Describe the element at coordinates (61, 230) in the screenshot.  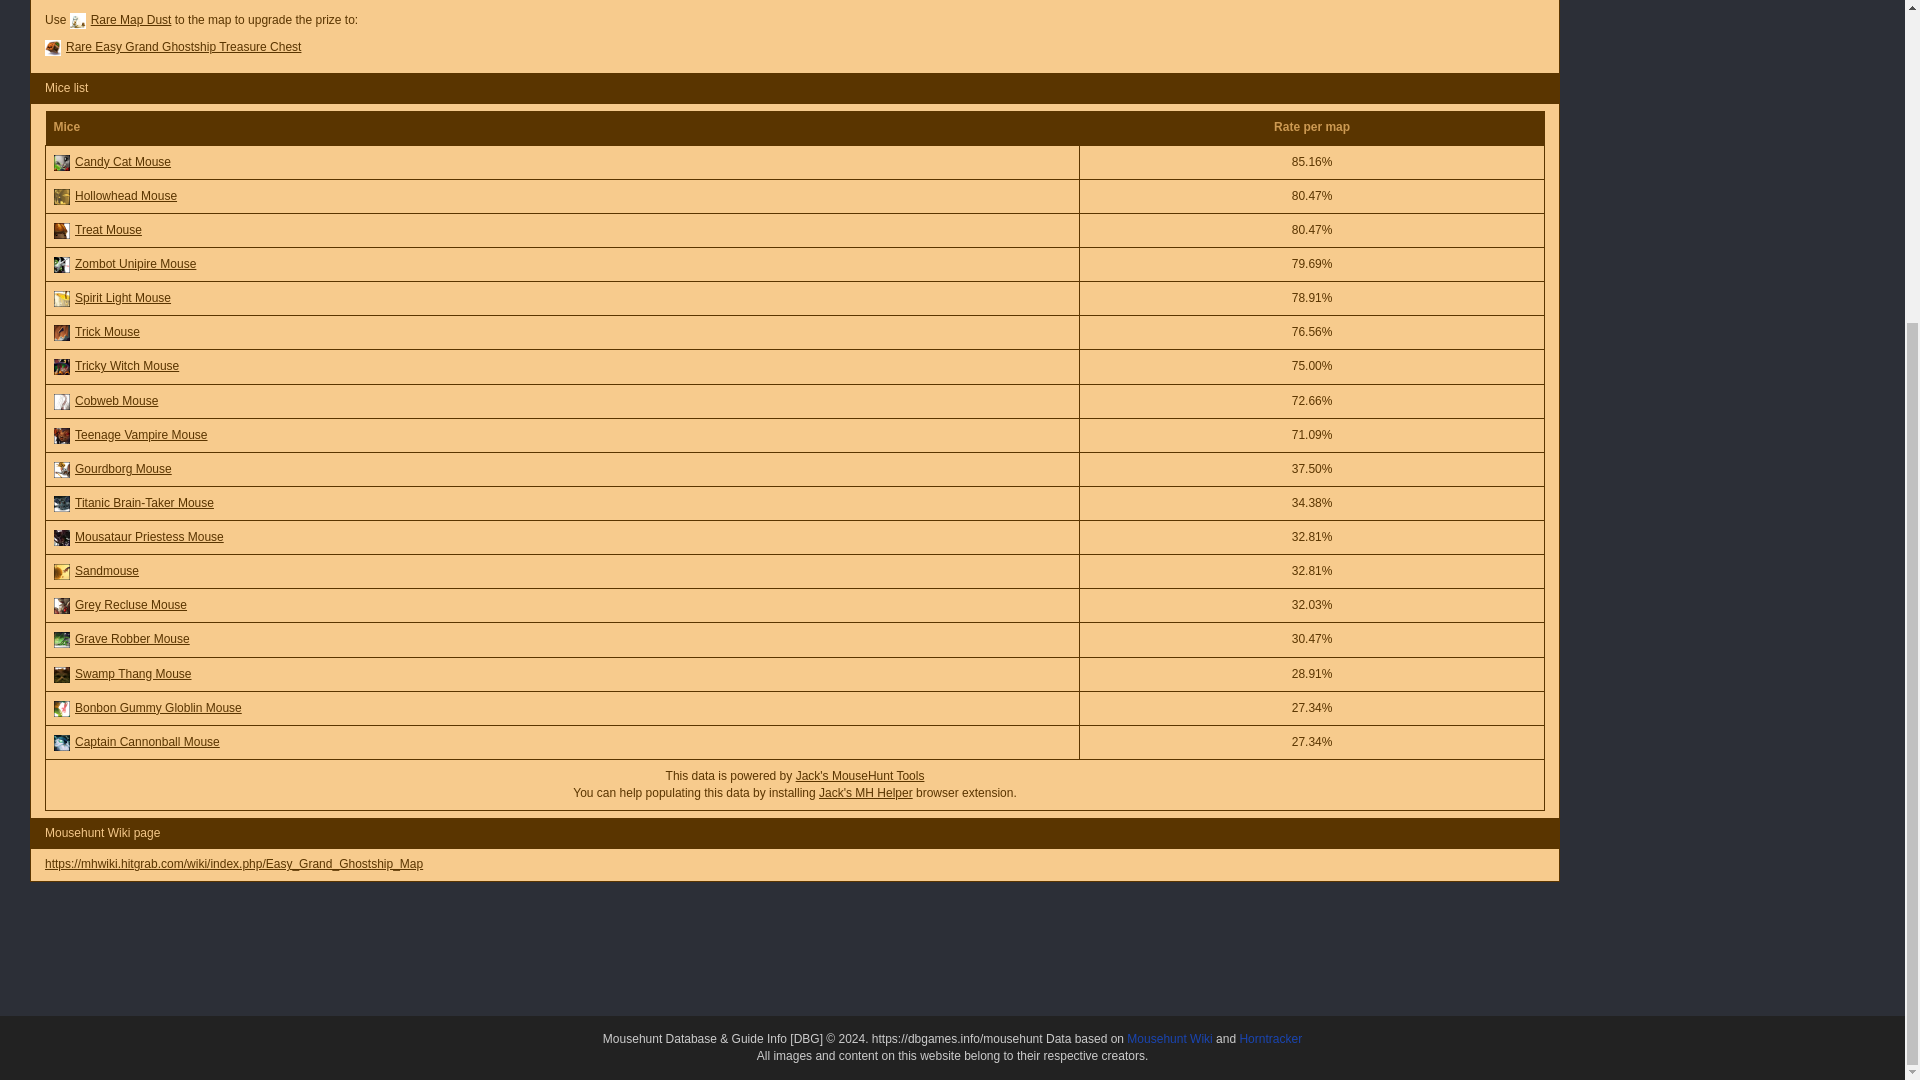
I see `Treat Mouse` at that location.